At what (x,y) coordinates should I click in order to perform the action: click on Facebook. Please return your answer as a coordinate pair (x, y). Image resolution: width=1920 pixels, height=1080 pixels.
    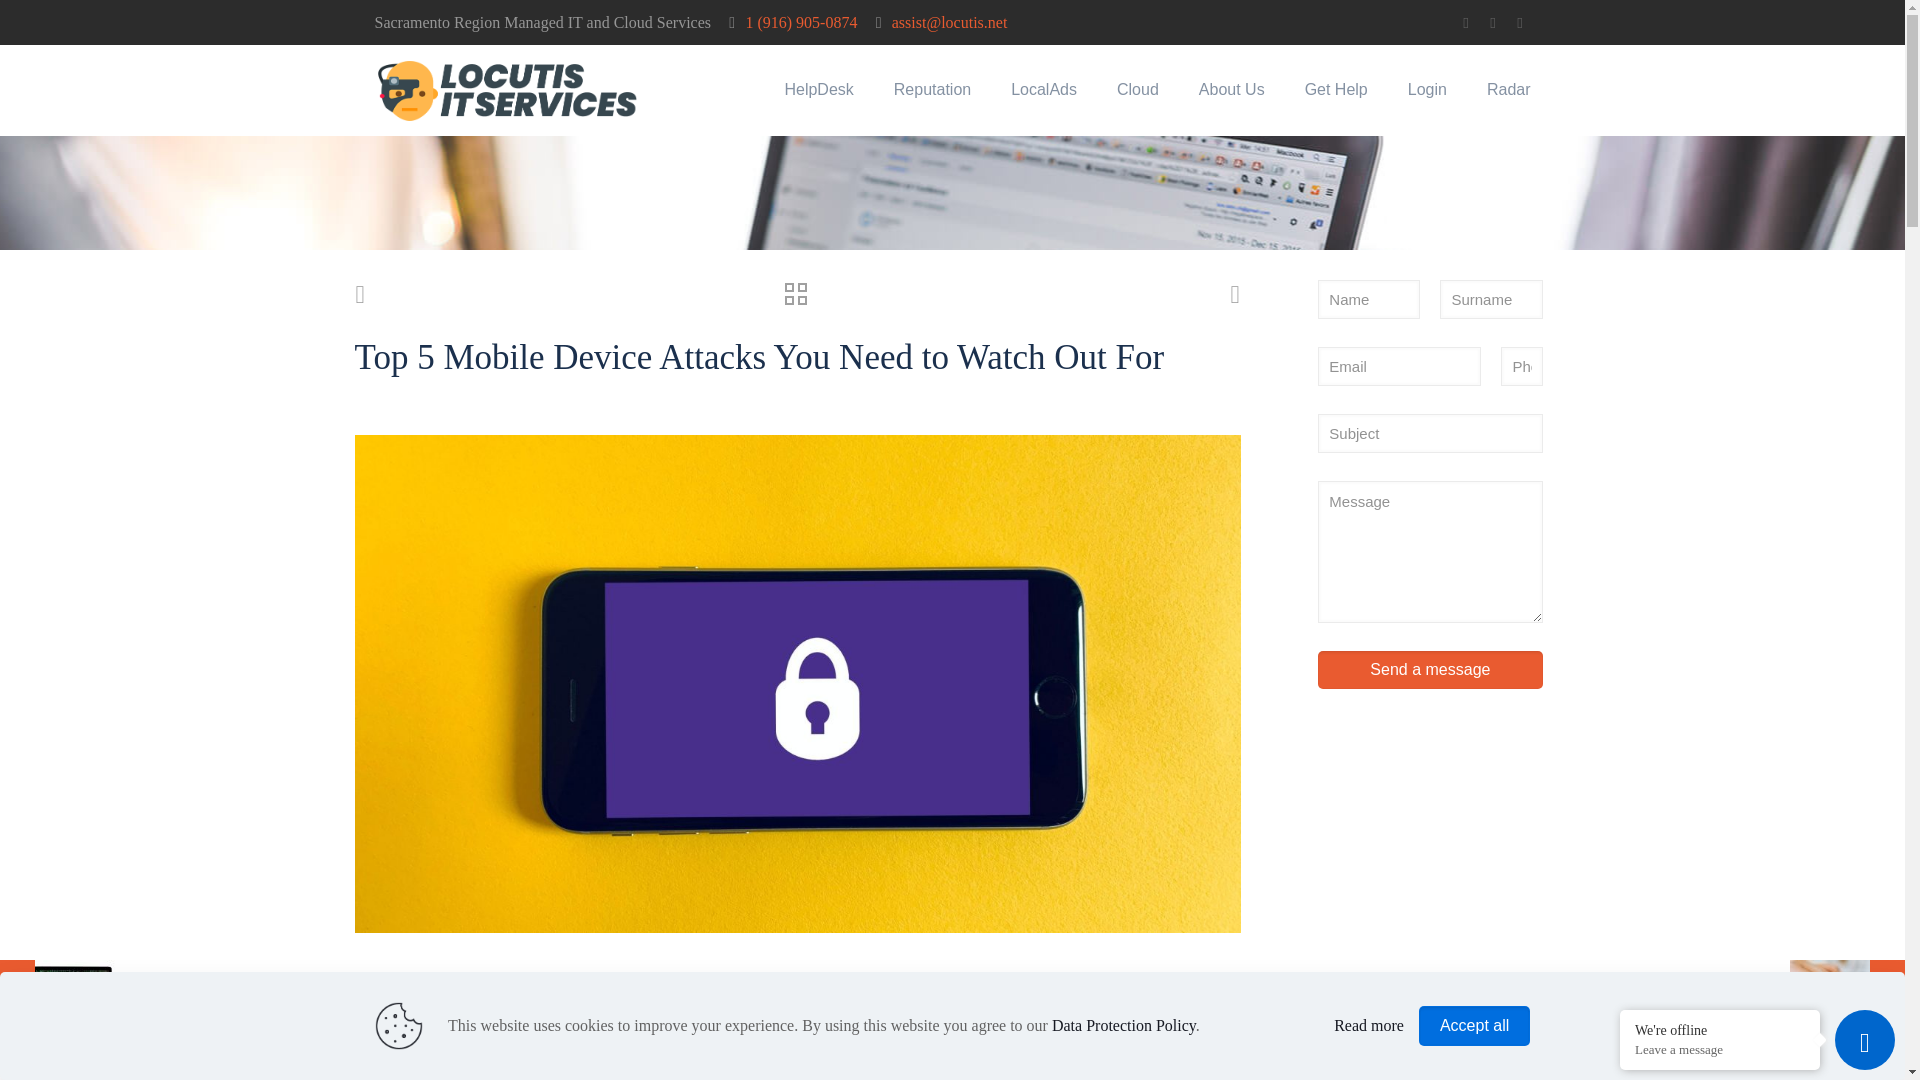
    Looking at the image, I should click on (1466, 23).